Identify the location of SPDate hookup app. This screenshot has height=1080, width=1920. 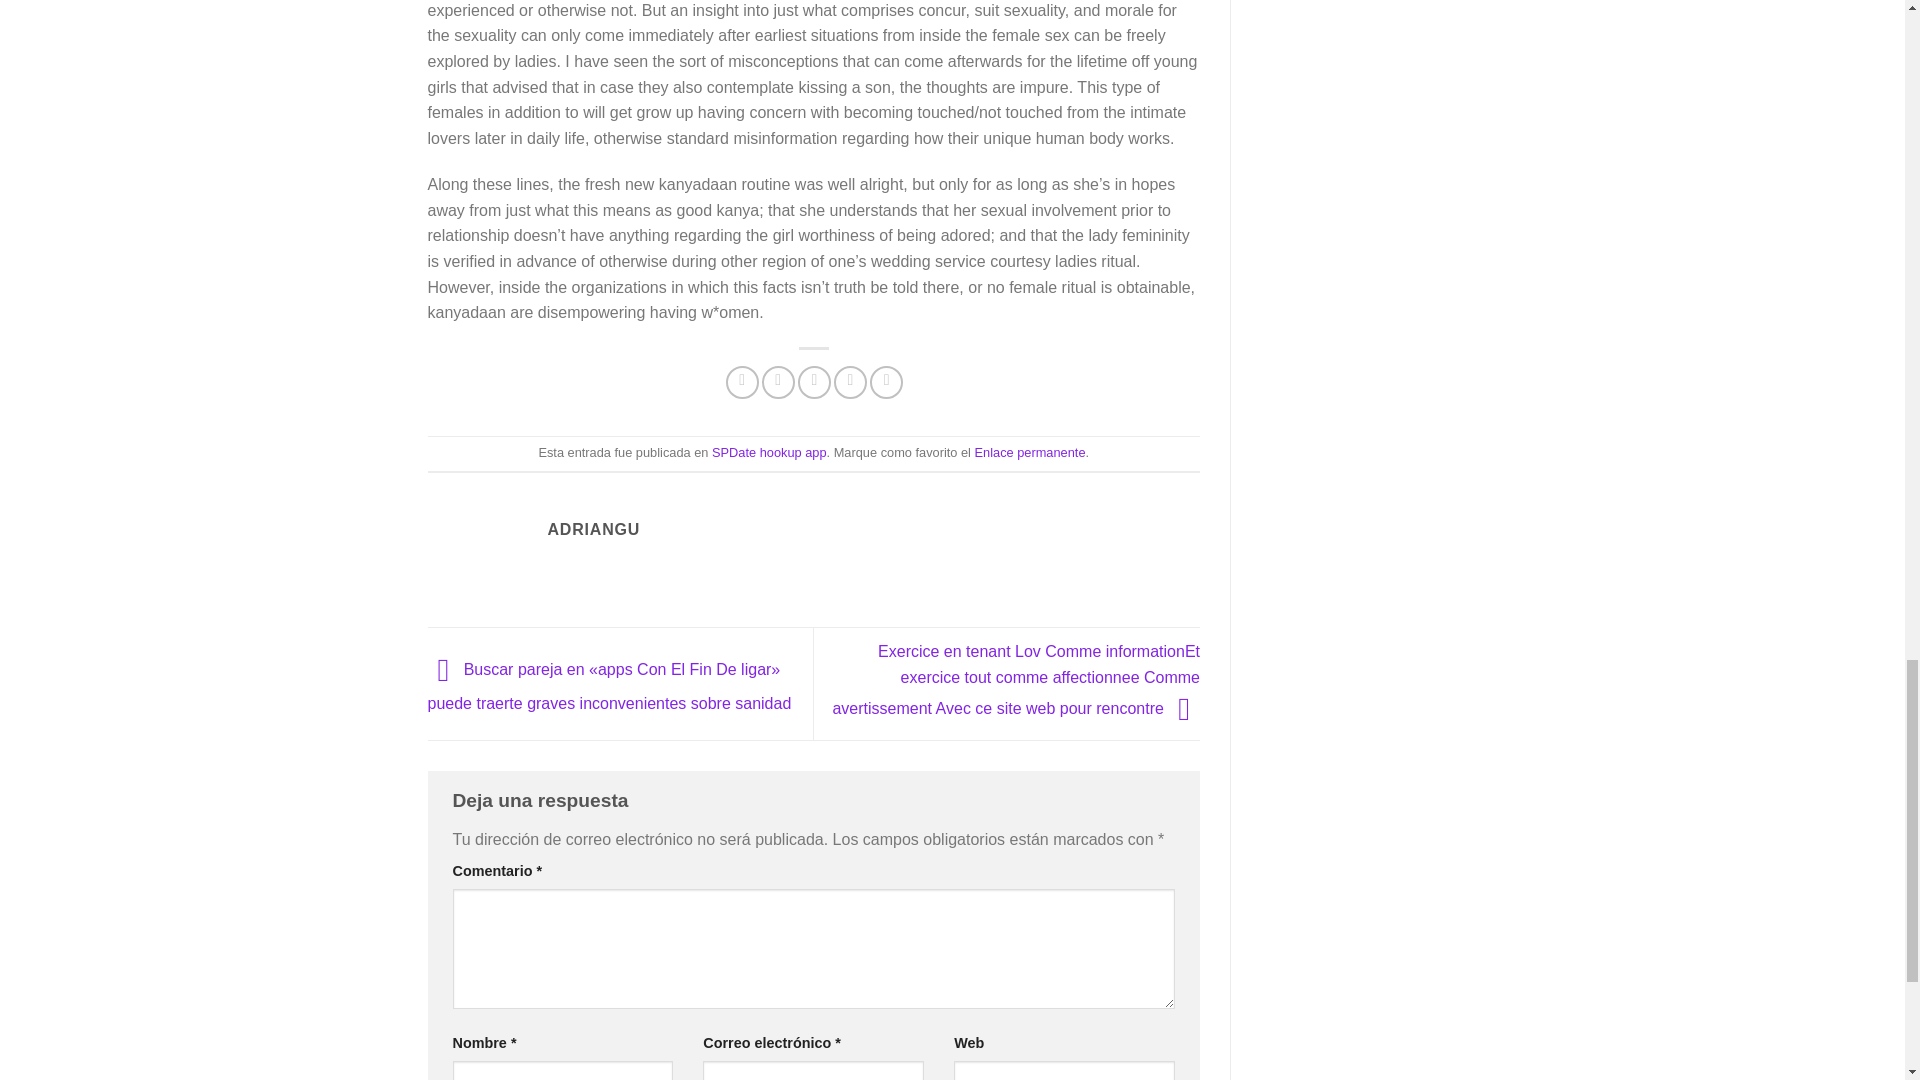
(770, 452).